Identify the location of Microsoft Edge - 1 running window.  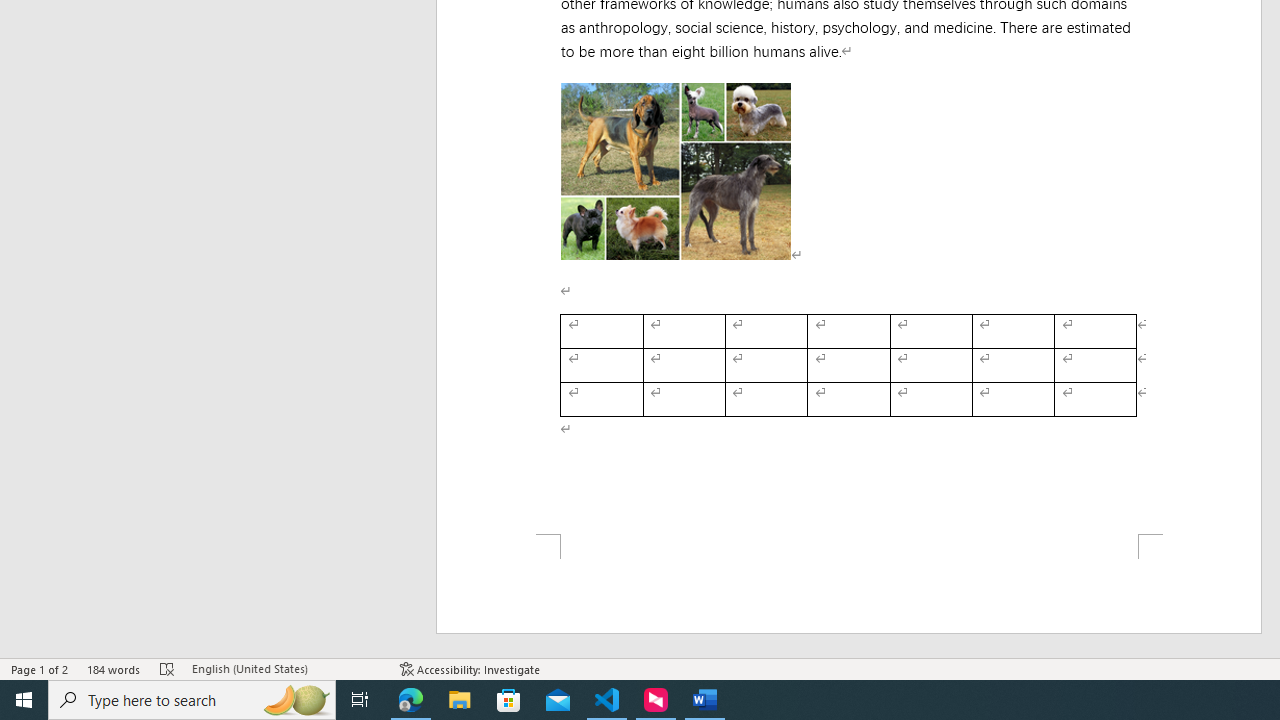
(411, 700).